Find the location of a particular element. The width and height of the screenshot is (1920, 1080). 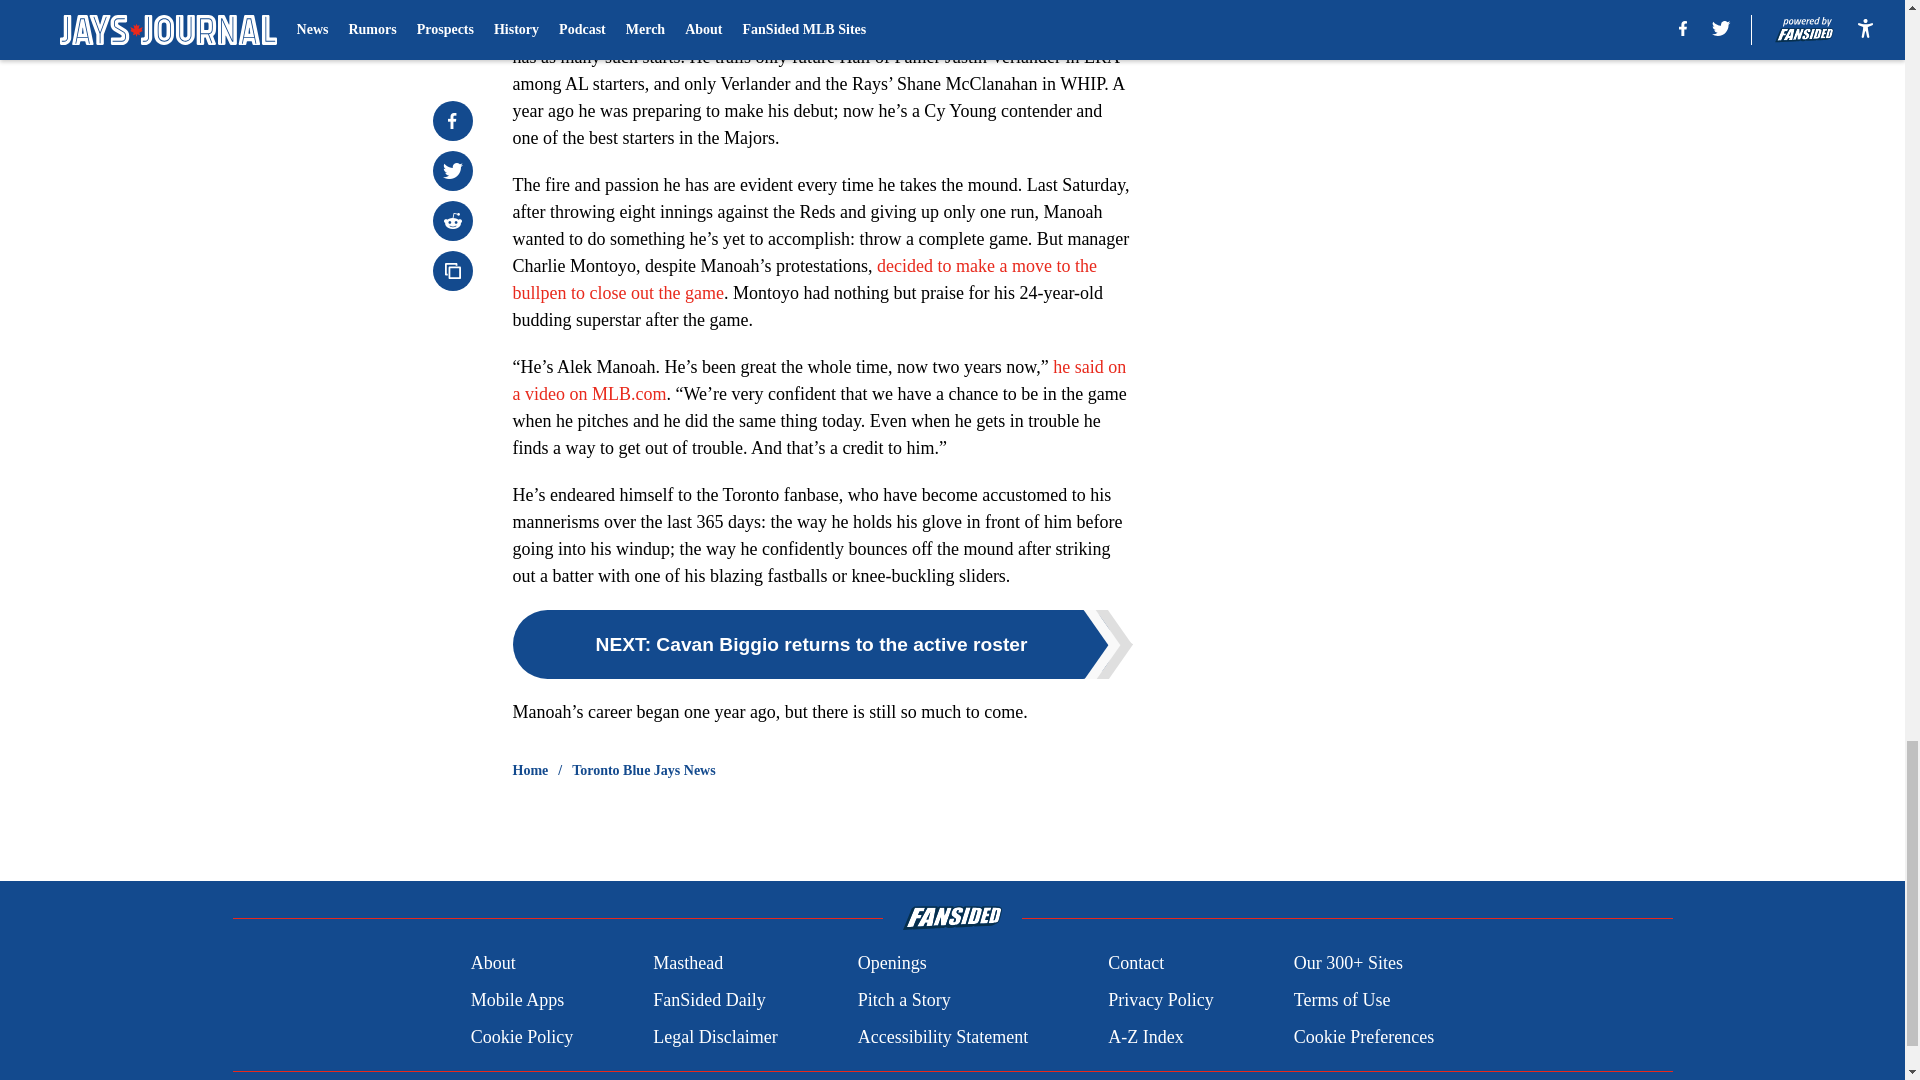

Openings is located at coordinates (892, 964).